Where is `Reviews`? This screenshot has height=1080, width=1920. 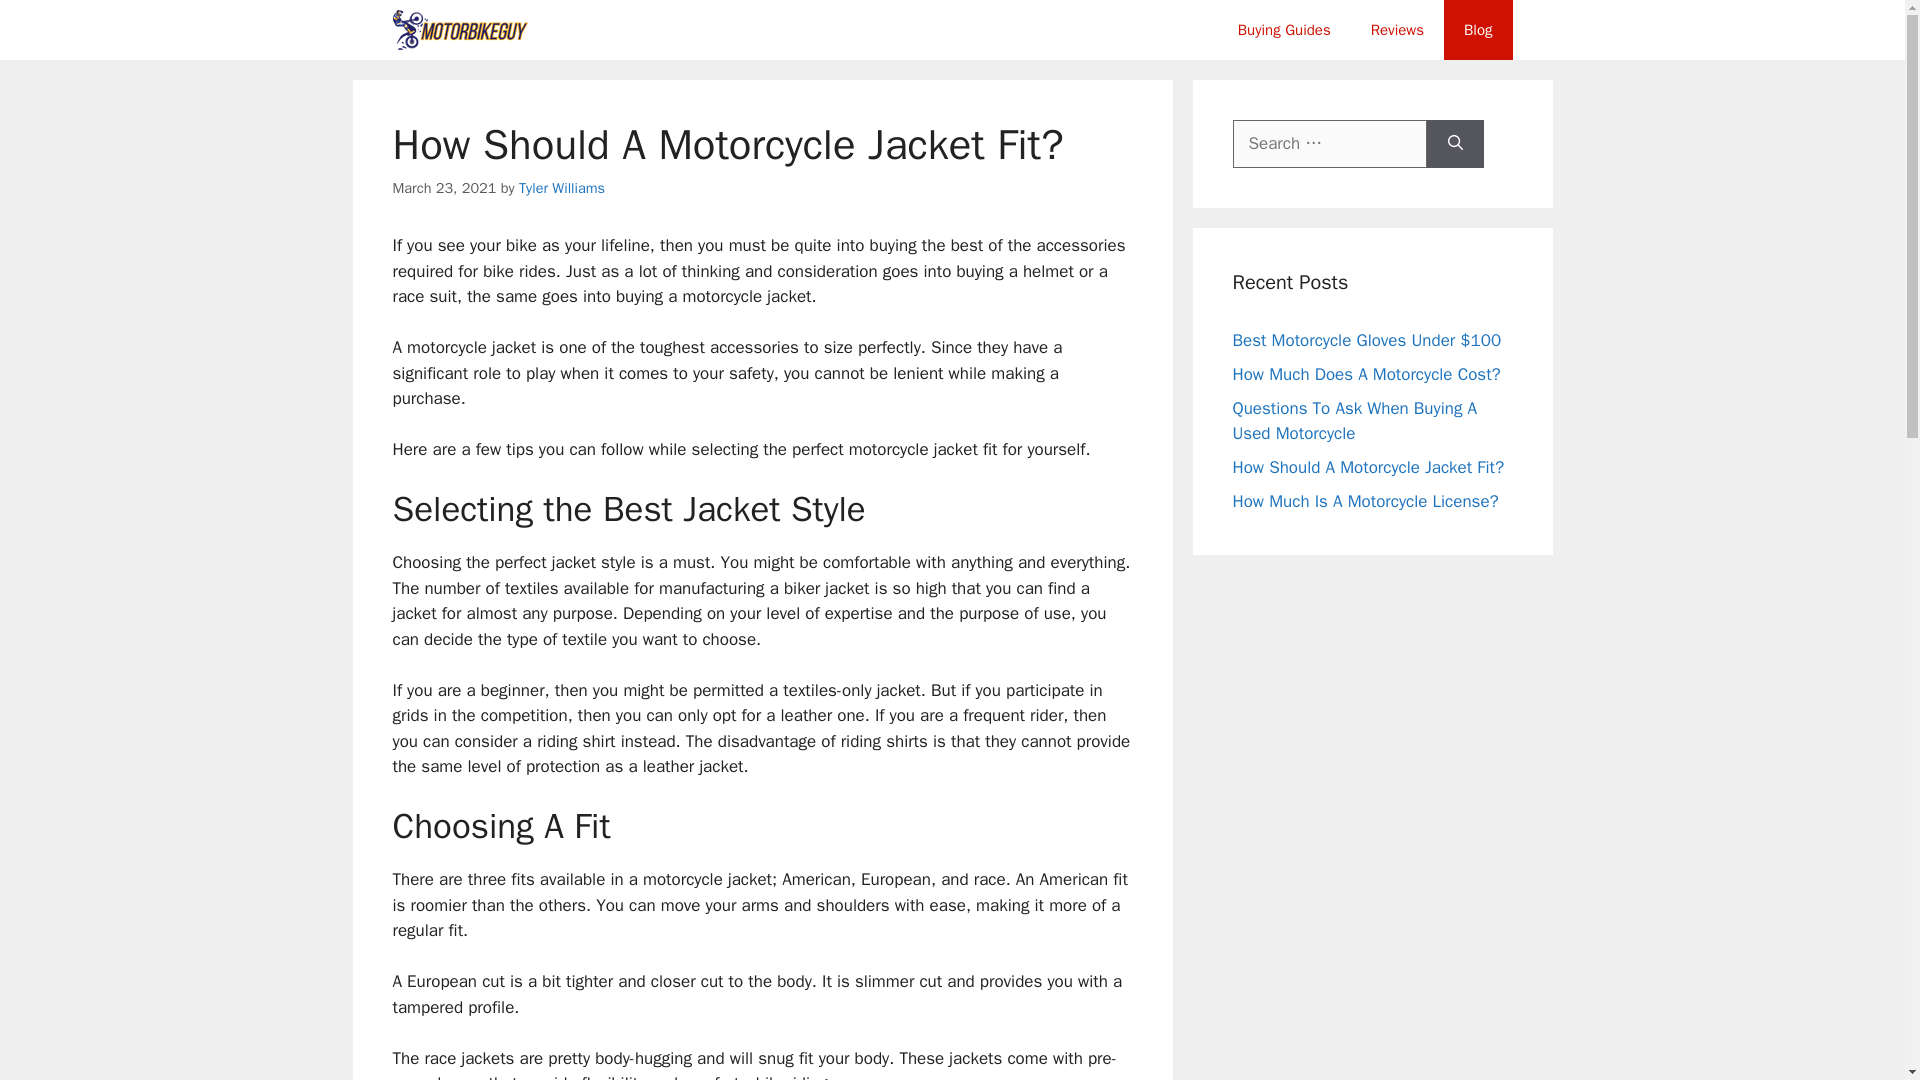
Reviews is located at coordinates (1397, 30).